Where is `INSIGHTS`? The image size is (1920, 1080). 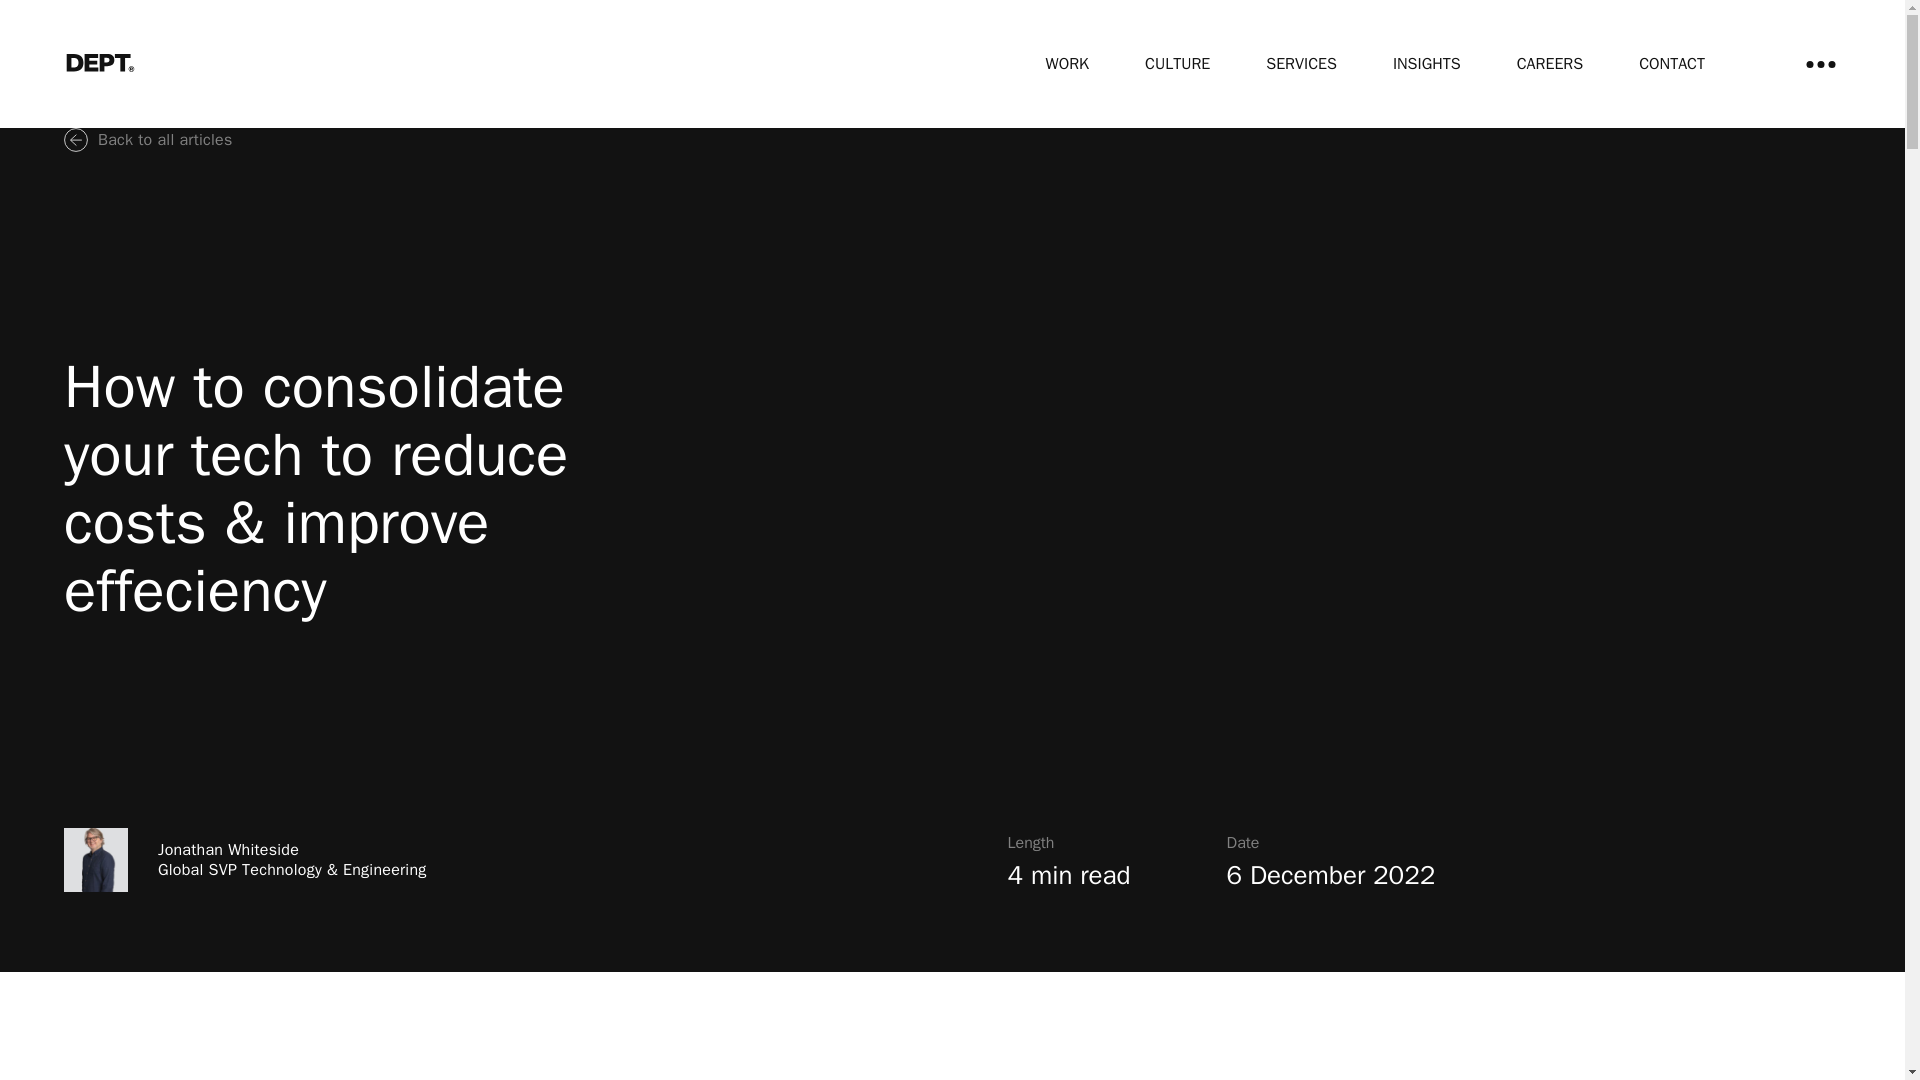 INSIGHTS is located at coordinates (1427, 64).